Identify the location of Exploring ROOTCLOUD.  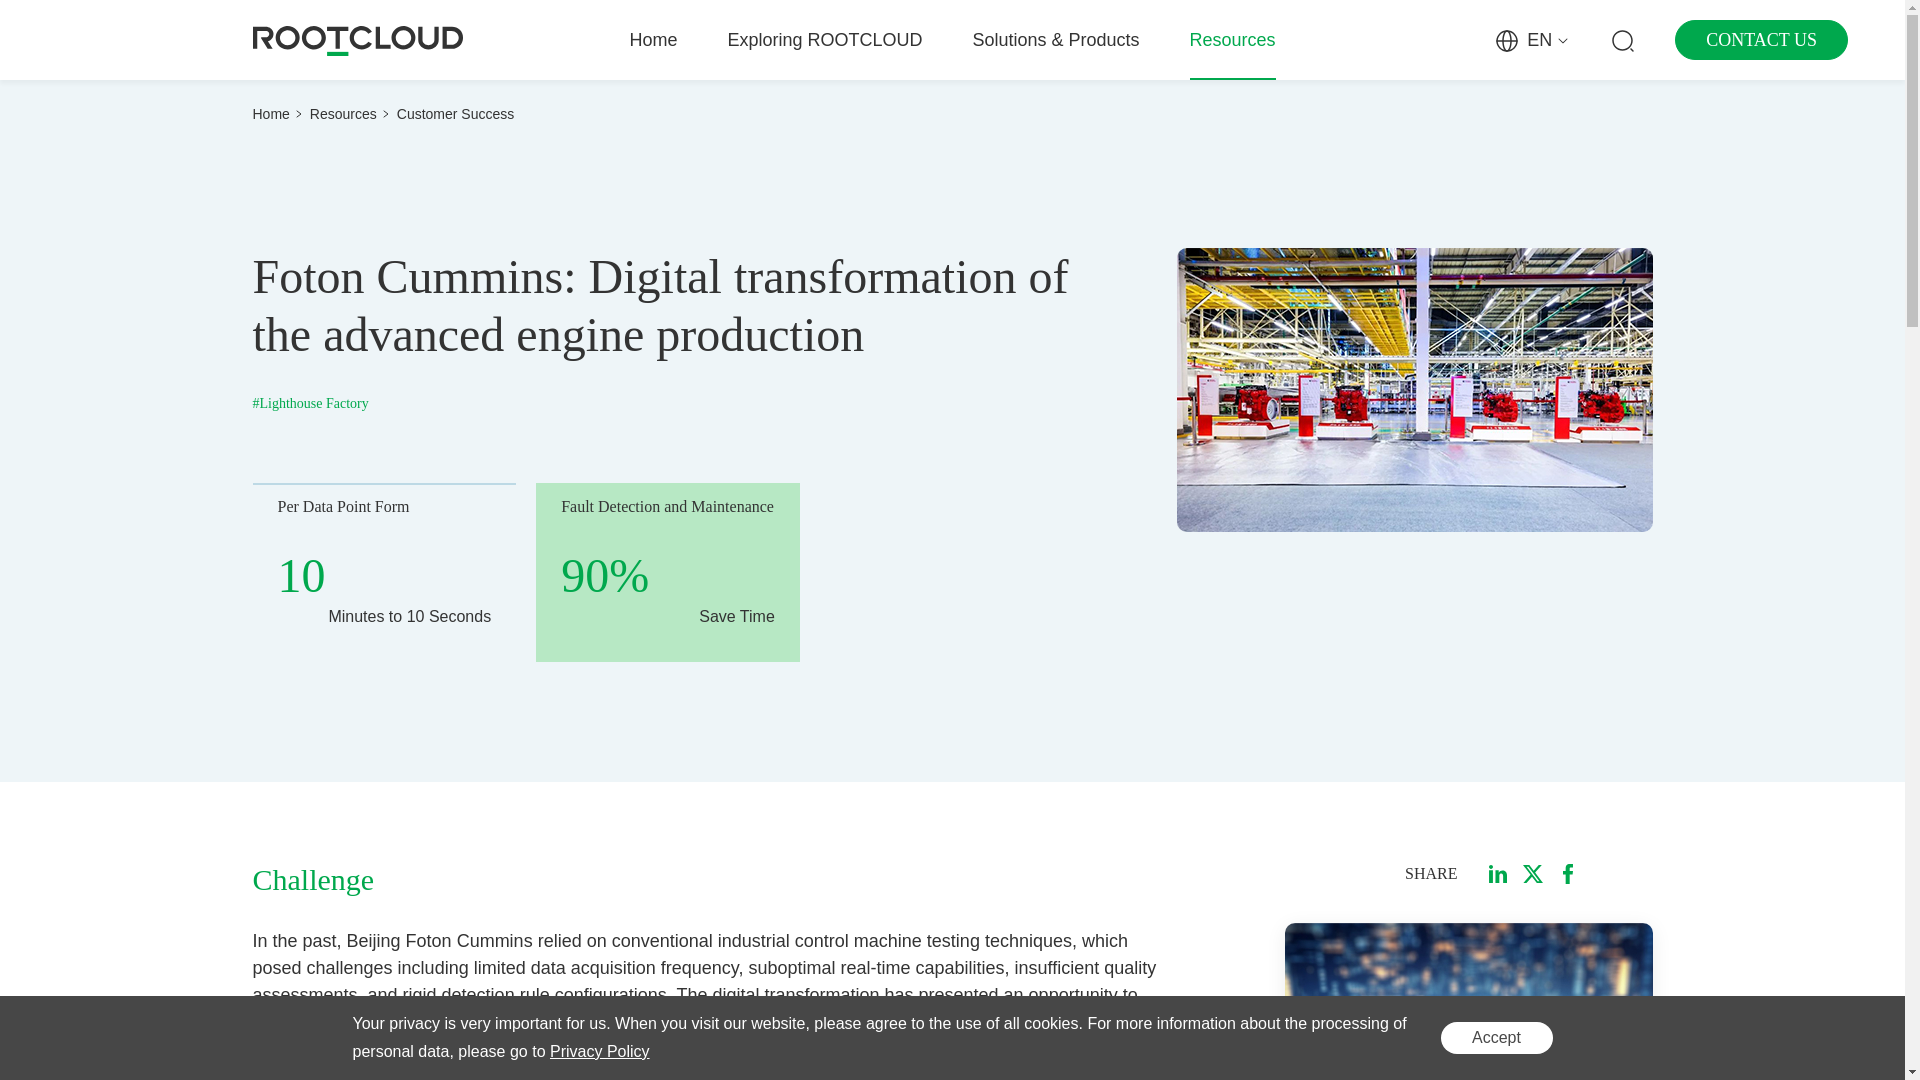
(824, 40).